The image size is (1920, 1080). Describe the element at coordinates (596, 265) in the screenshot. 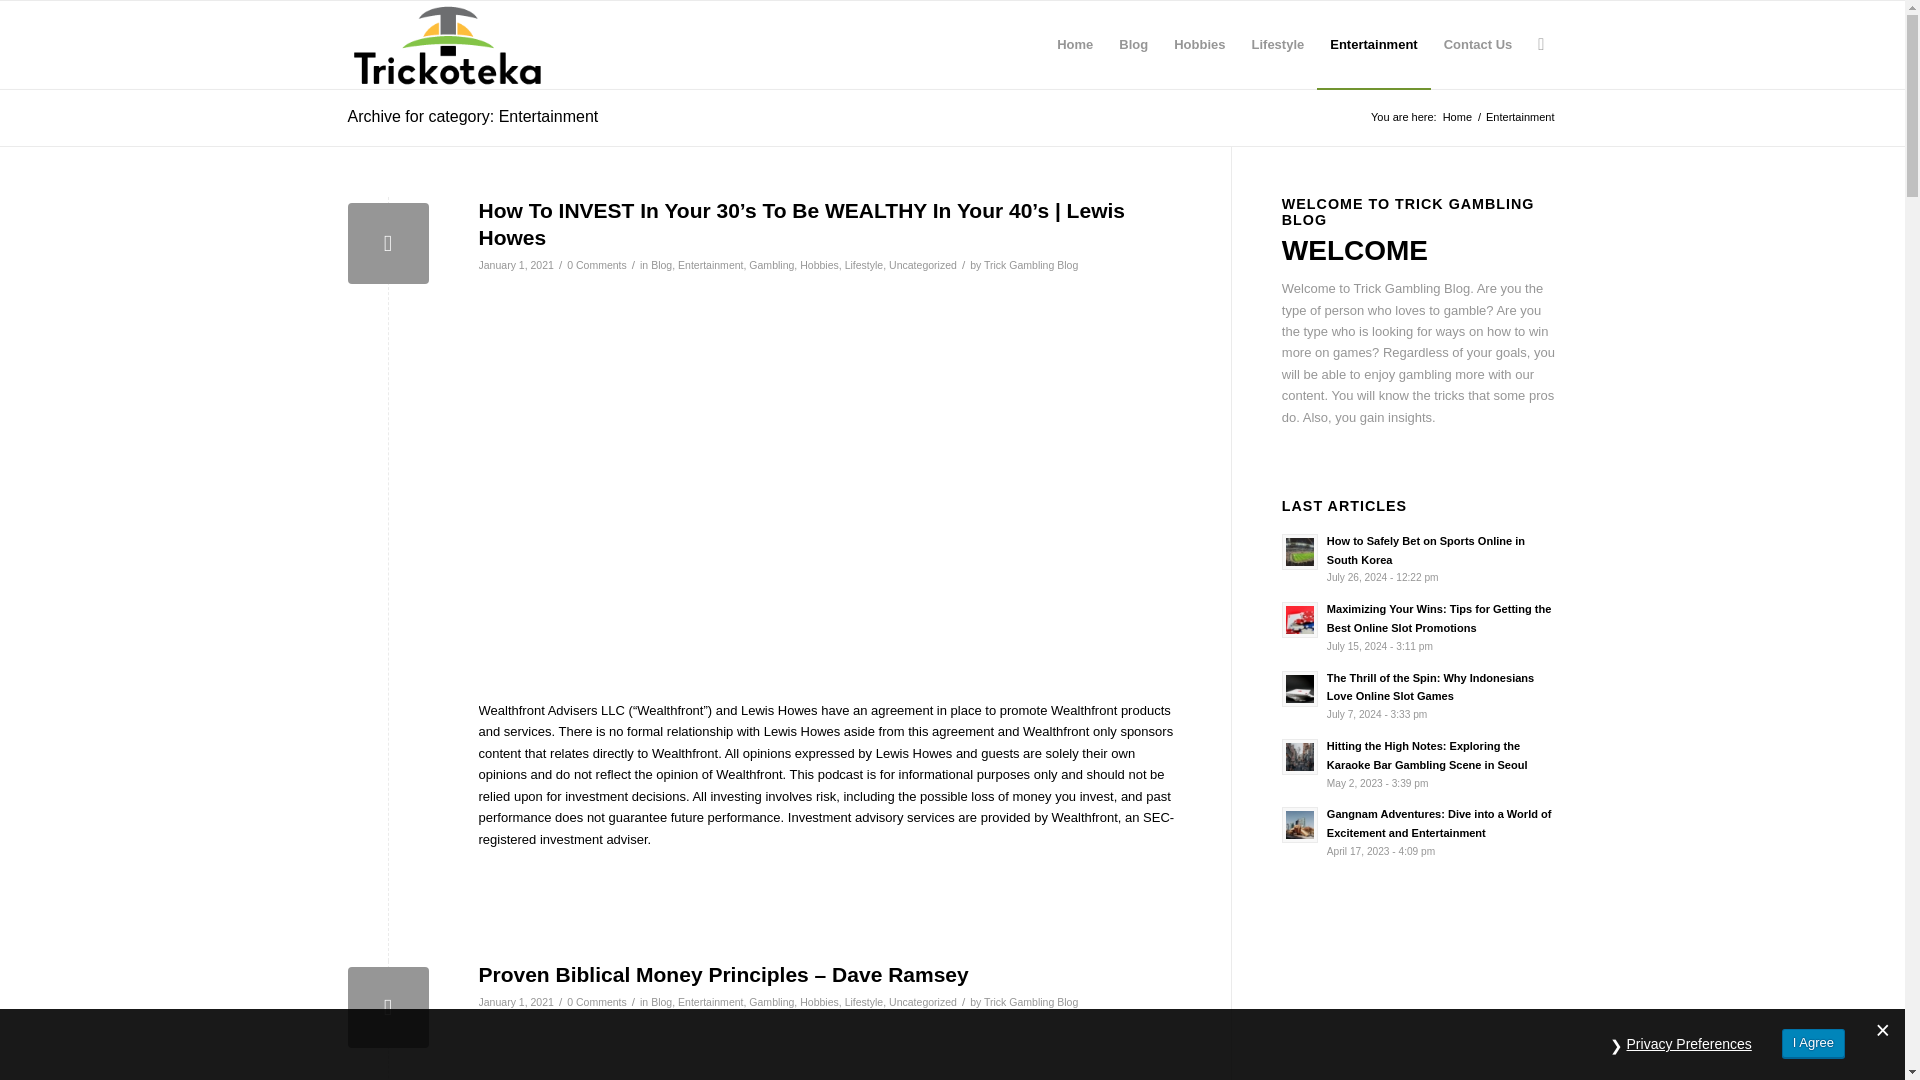

I see `0 Comments` at that location.